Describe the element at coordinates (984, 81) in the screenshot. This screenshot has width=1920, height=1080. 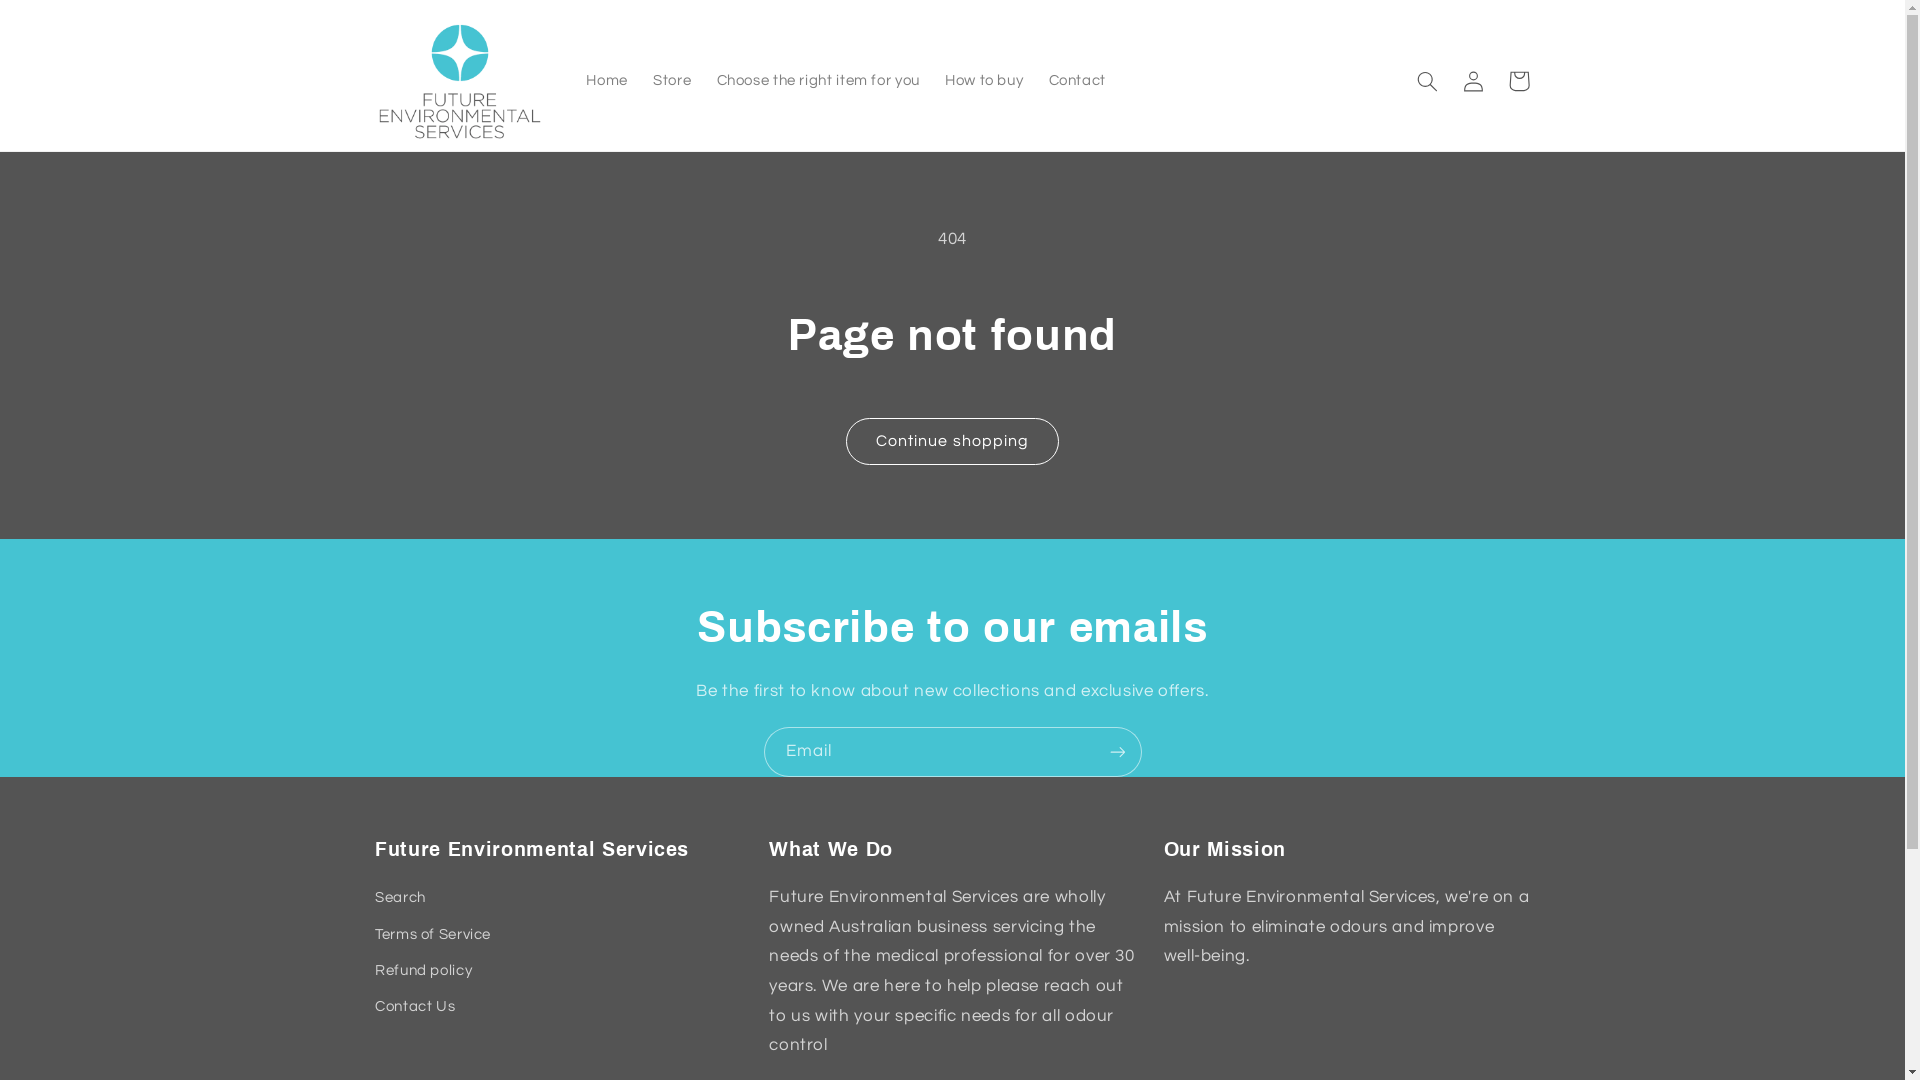
I see `How to buy` at that location.